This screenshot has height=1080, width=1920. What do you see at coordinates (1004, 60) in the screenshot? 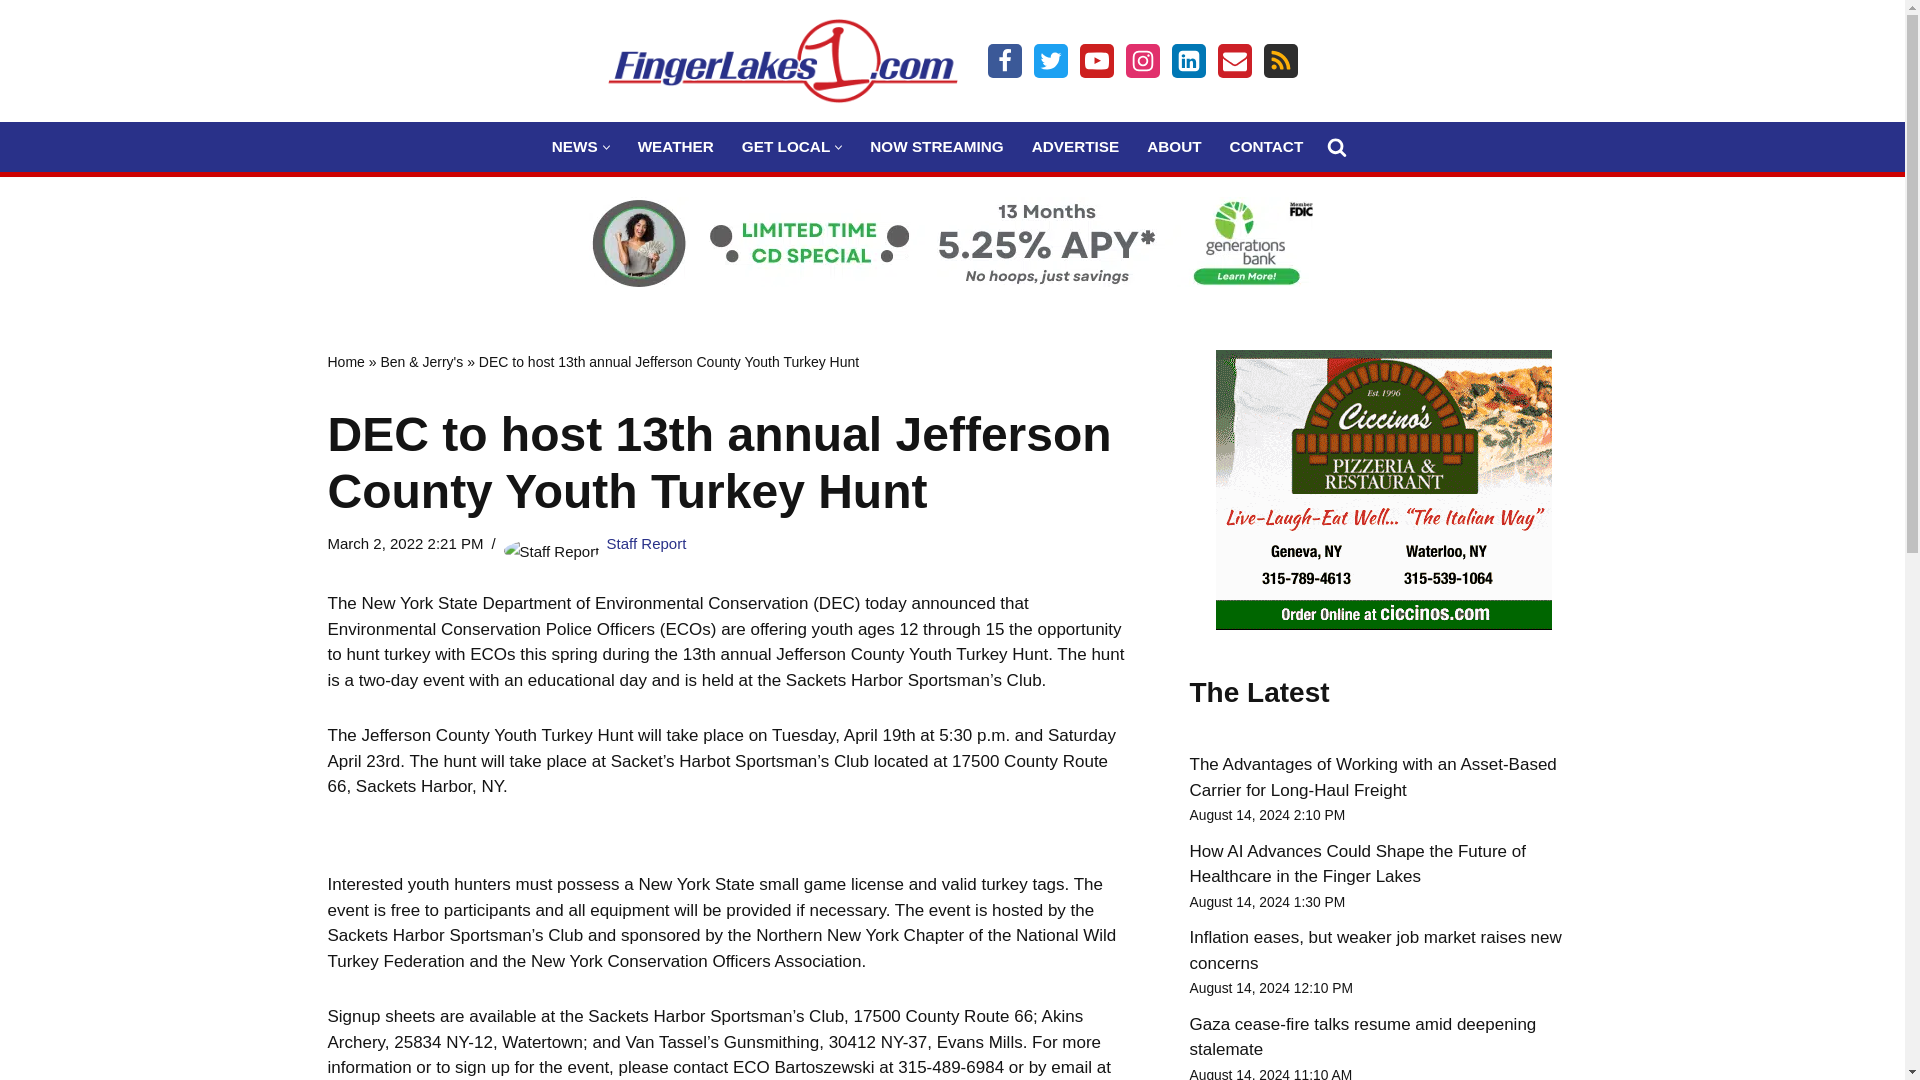
I see `Facebook` at bounding box center [1004, 60].